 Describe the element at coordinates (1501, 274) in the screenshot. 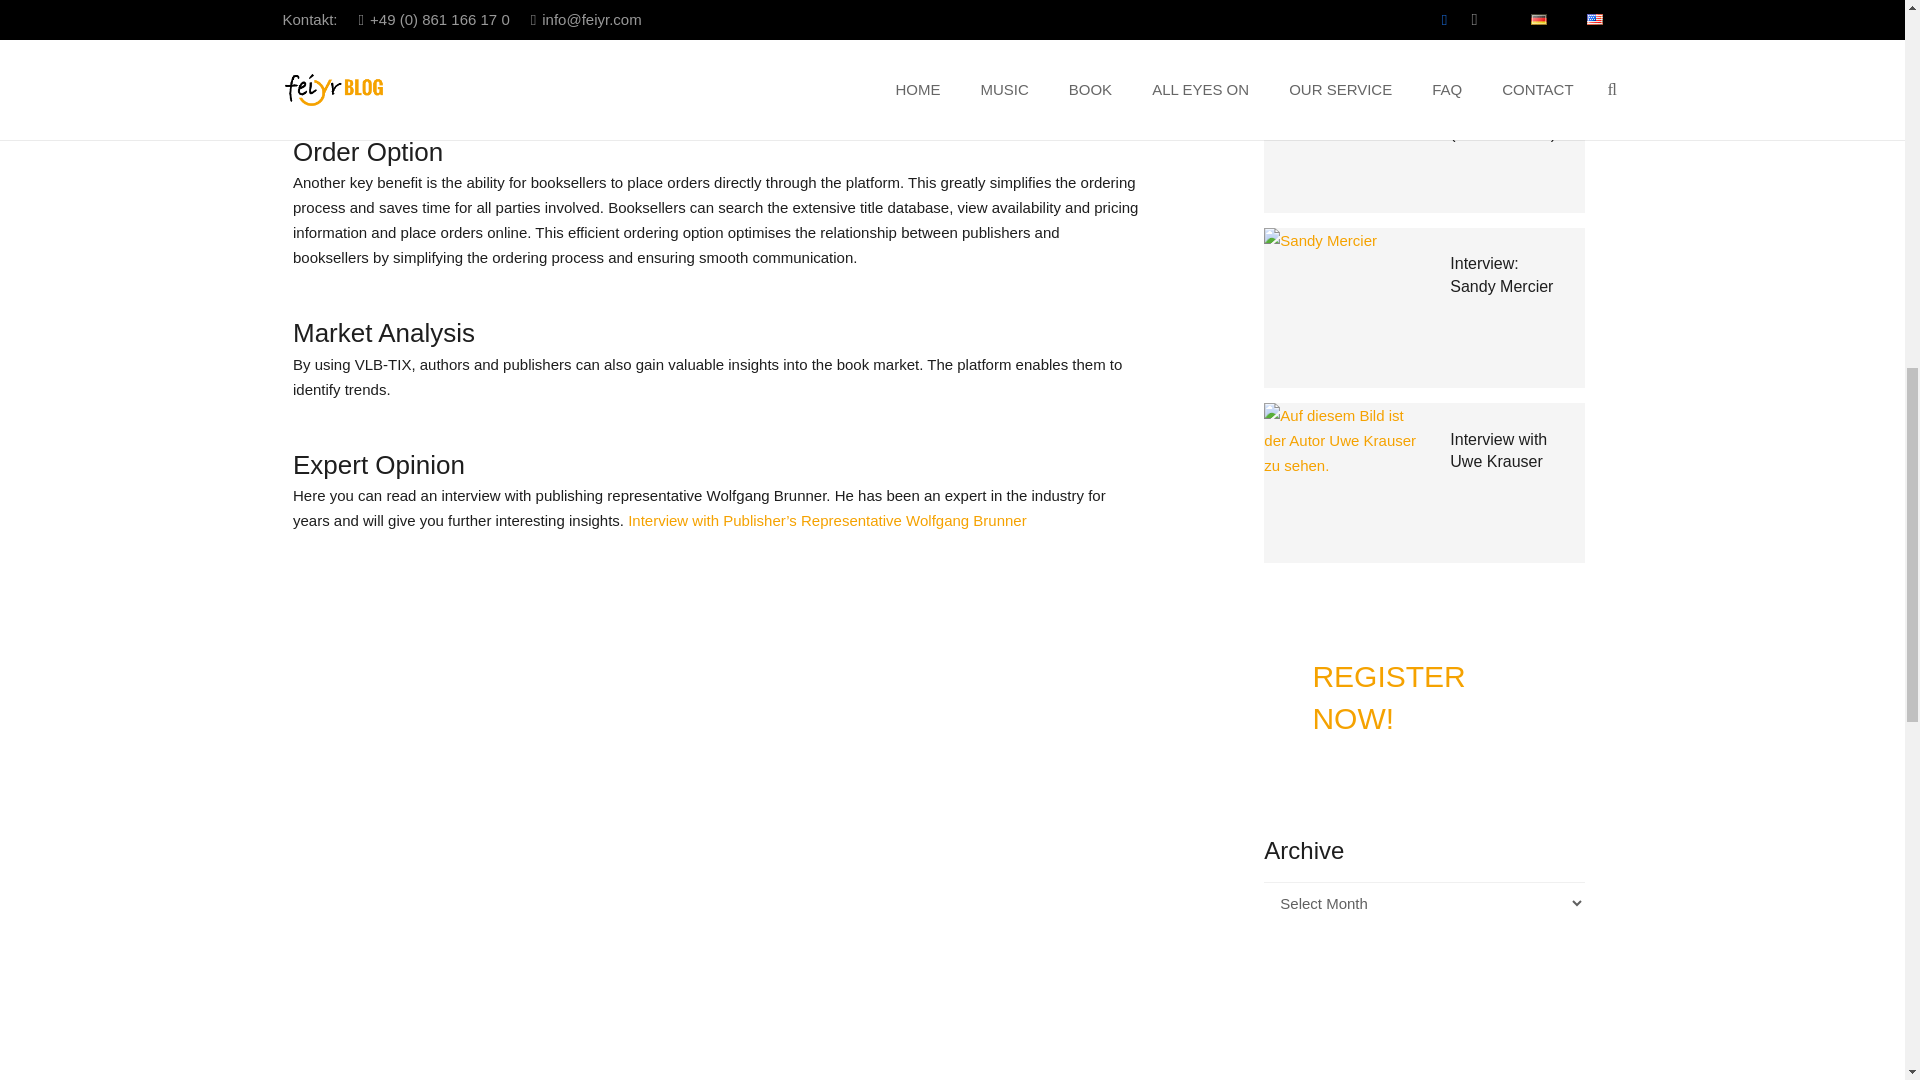

I see `Interview: Sandy Mercier` at that location.